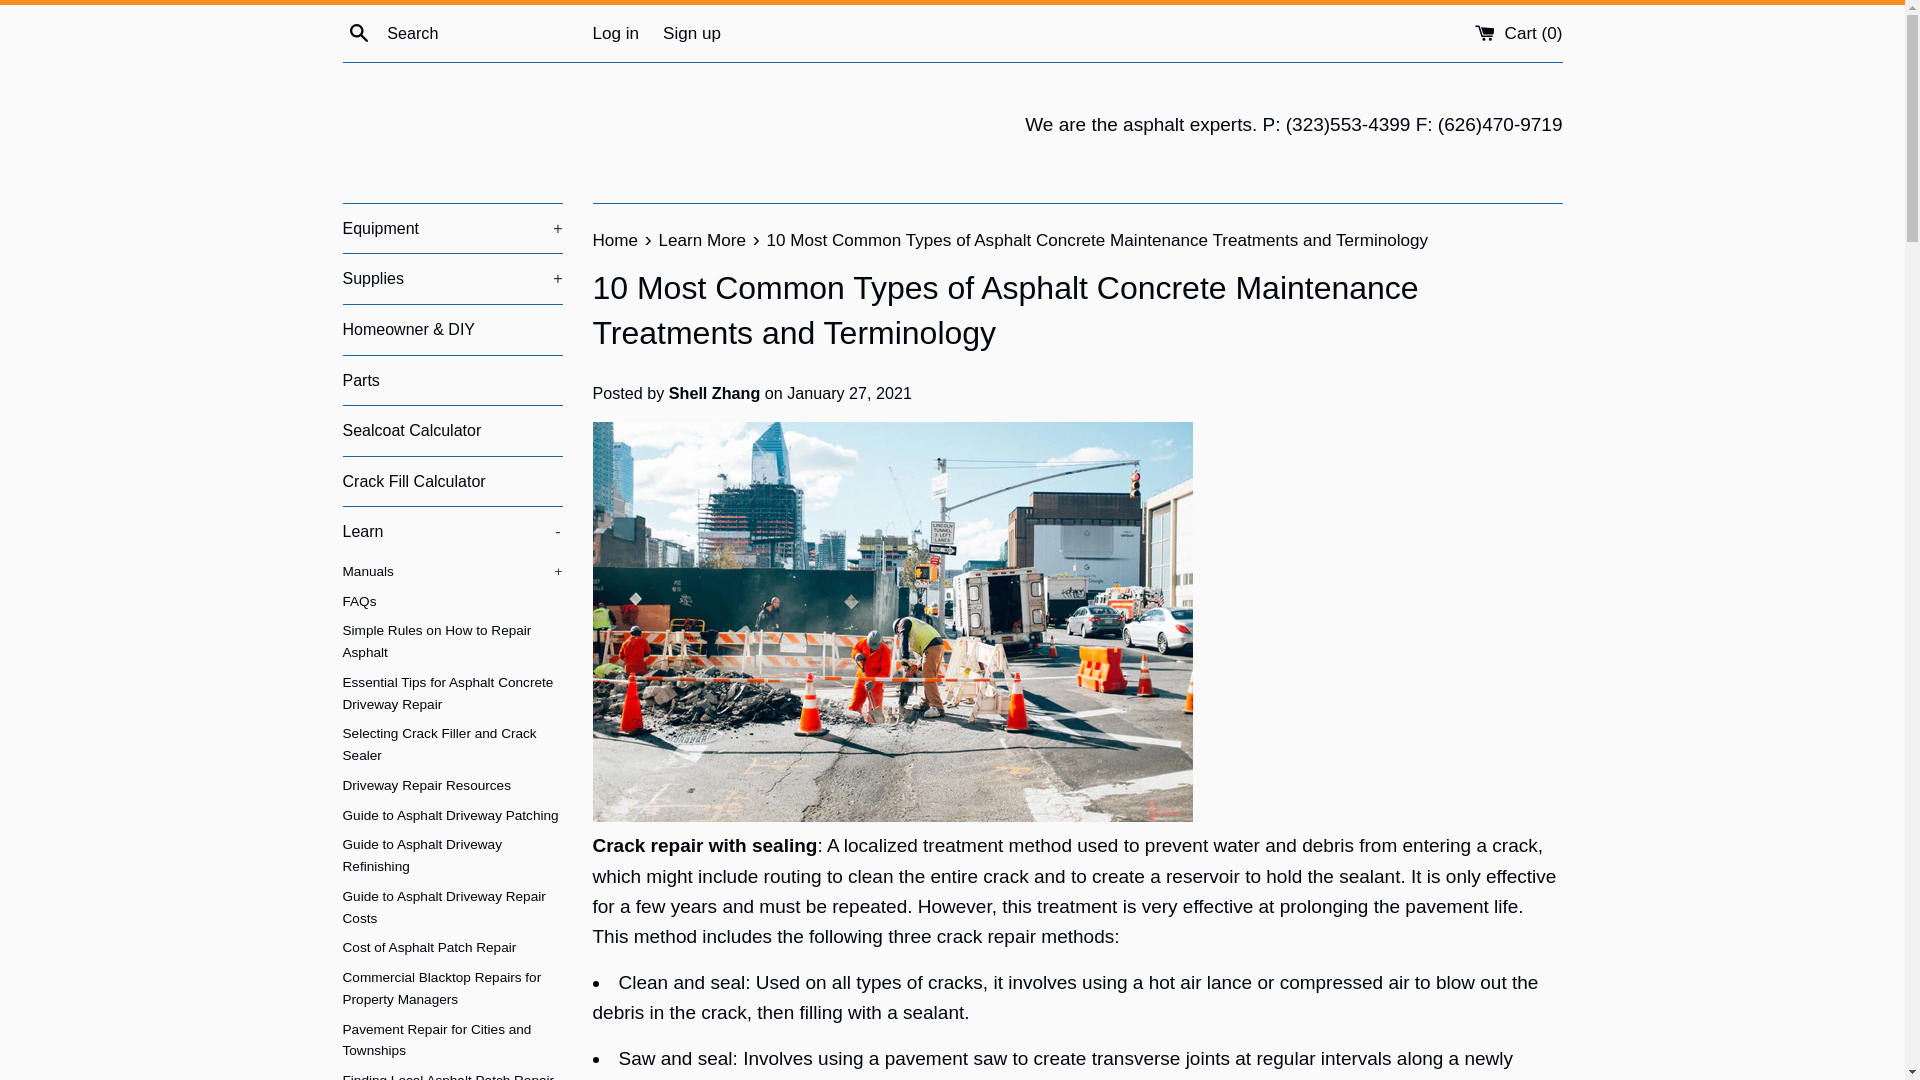 This screenshot has height=1080, width=1920. I want to click on Crack Fill Calculator, so click(452, 481).